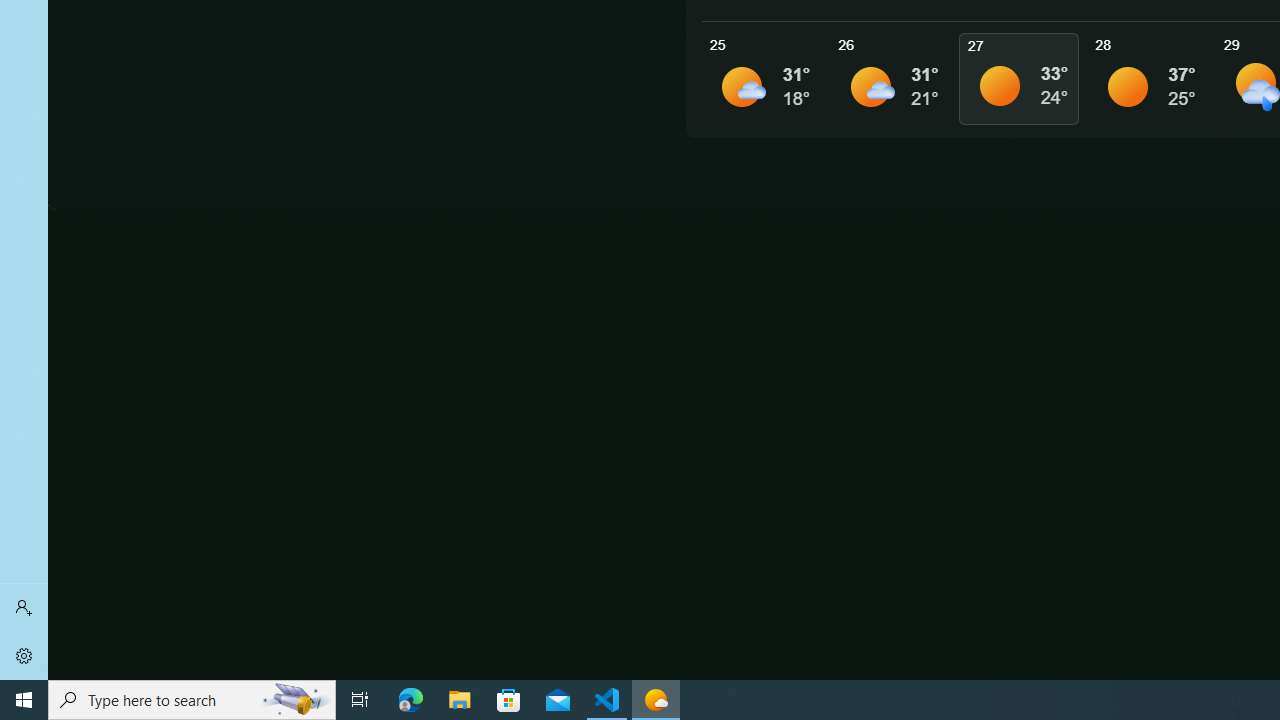 This screenshot has width=1280, height=720. I want to click on File Explorer, so click(460, 700).